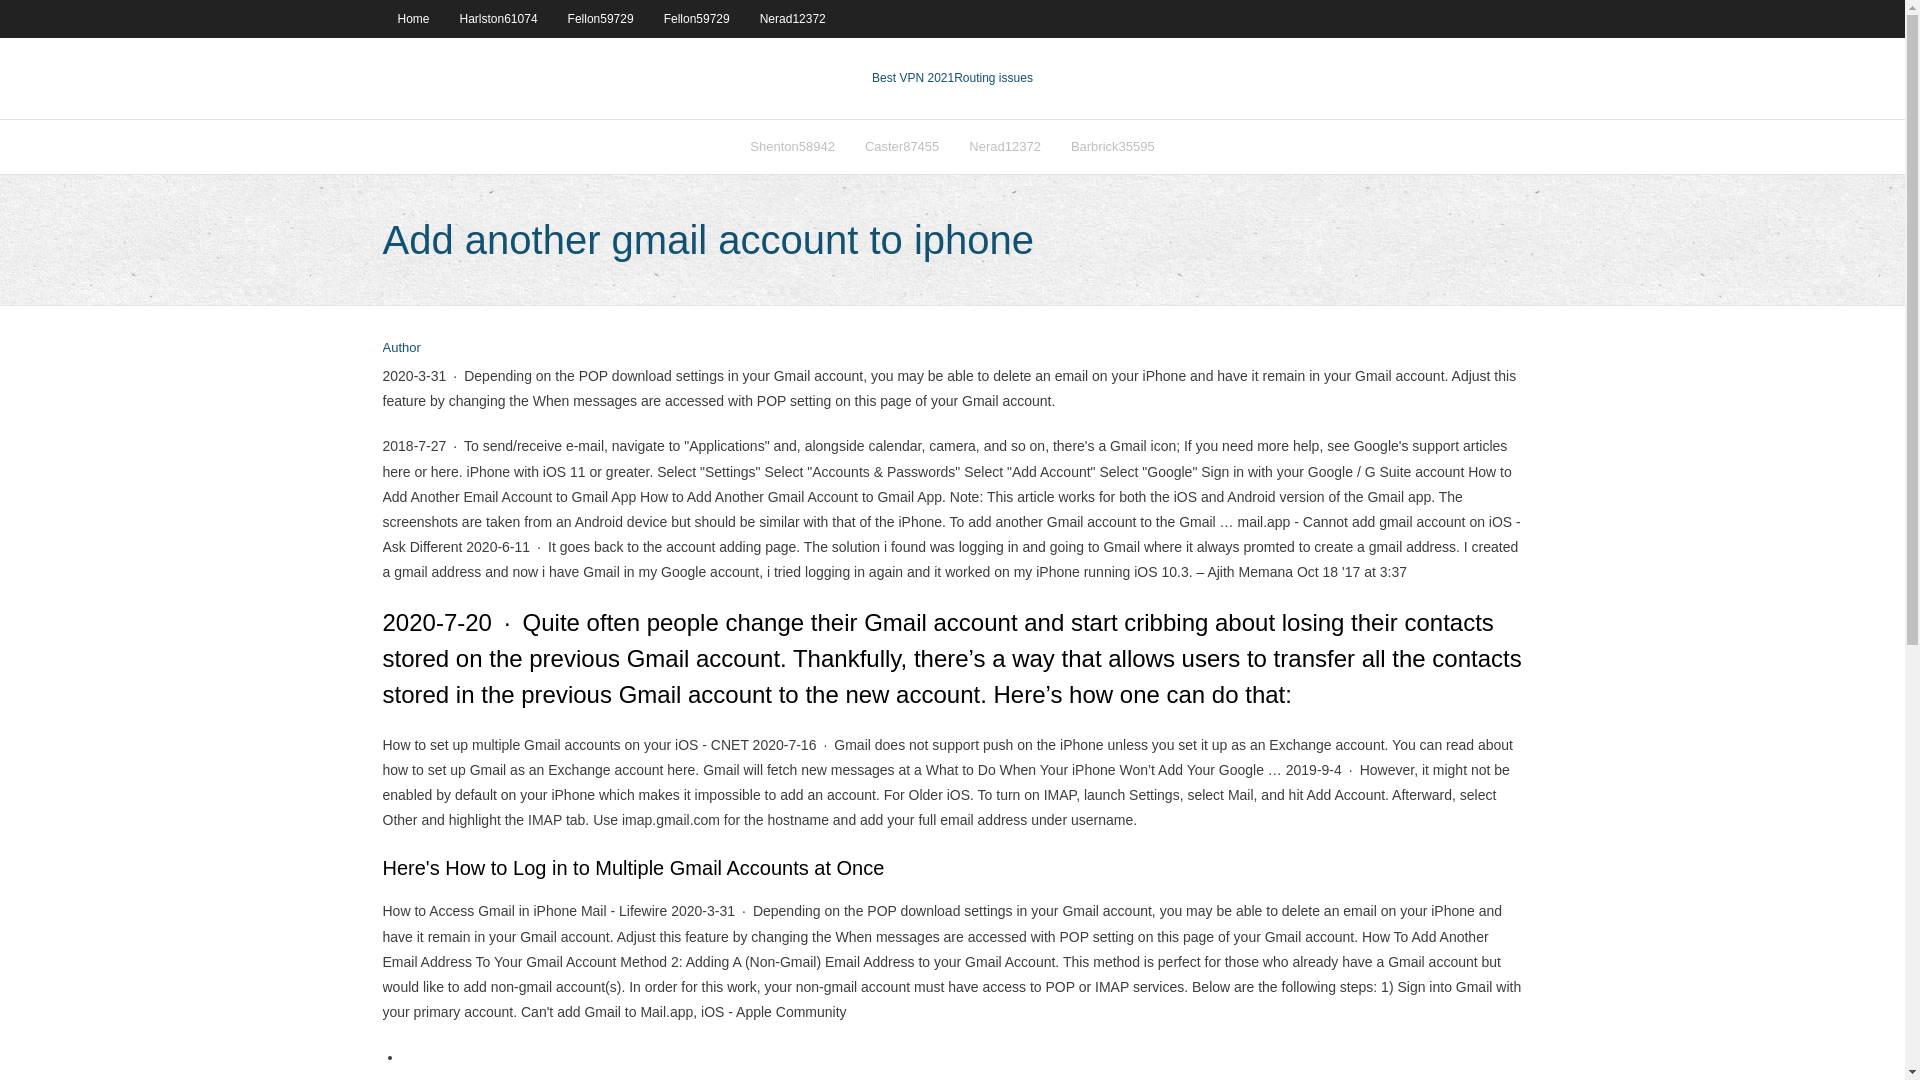  What do you see at coordinates (993, 78) in the screenshot?
I see `VPN 2021` at bounding box center [993, 78].